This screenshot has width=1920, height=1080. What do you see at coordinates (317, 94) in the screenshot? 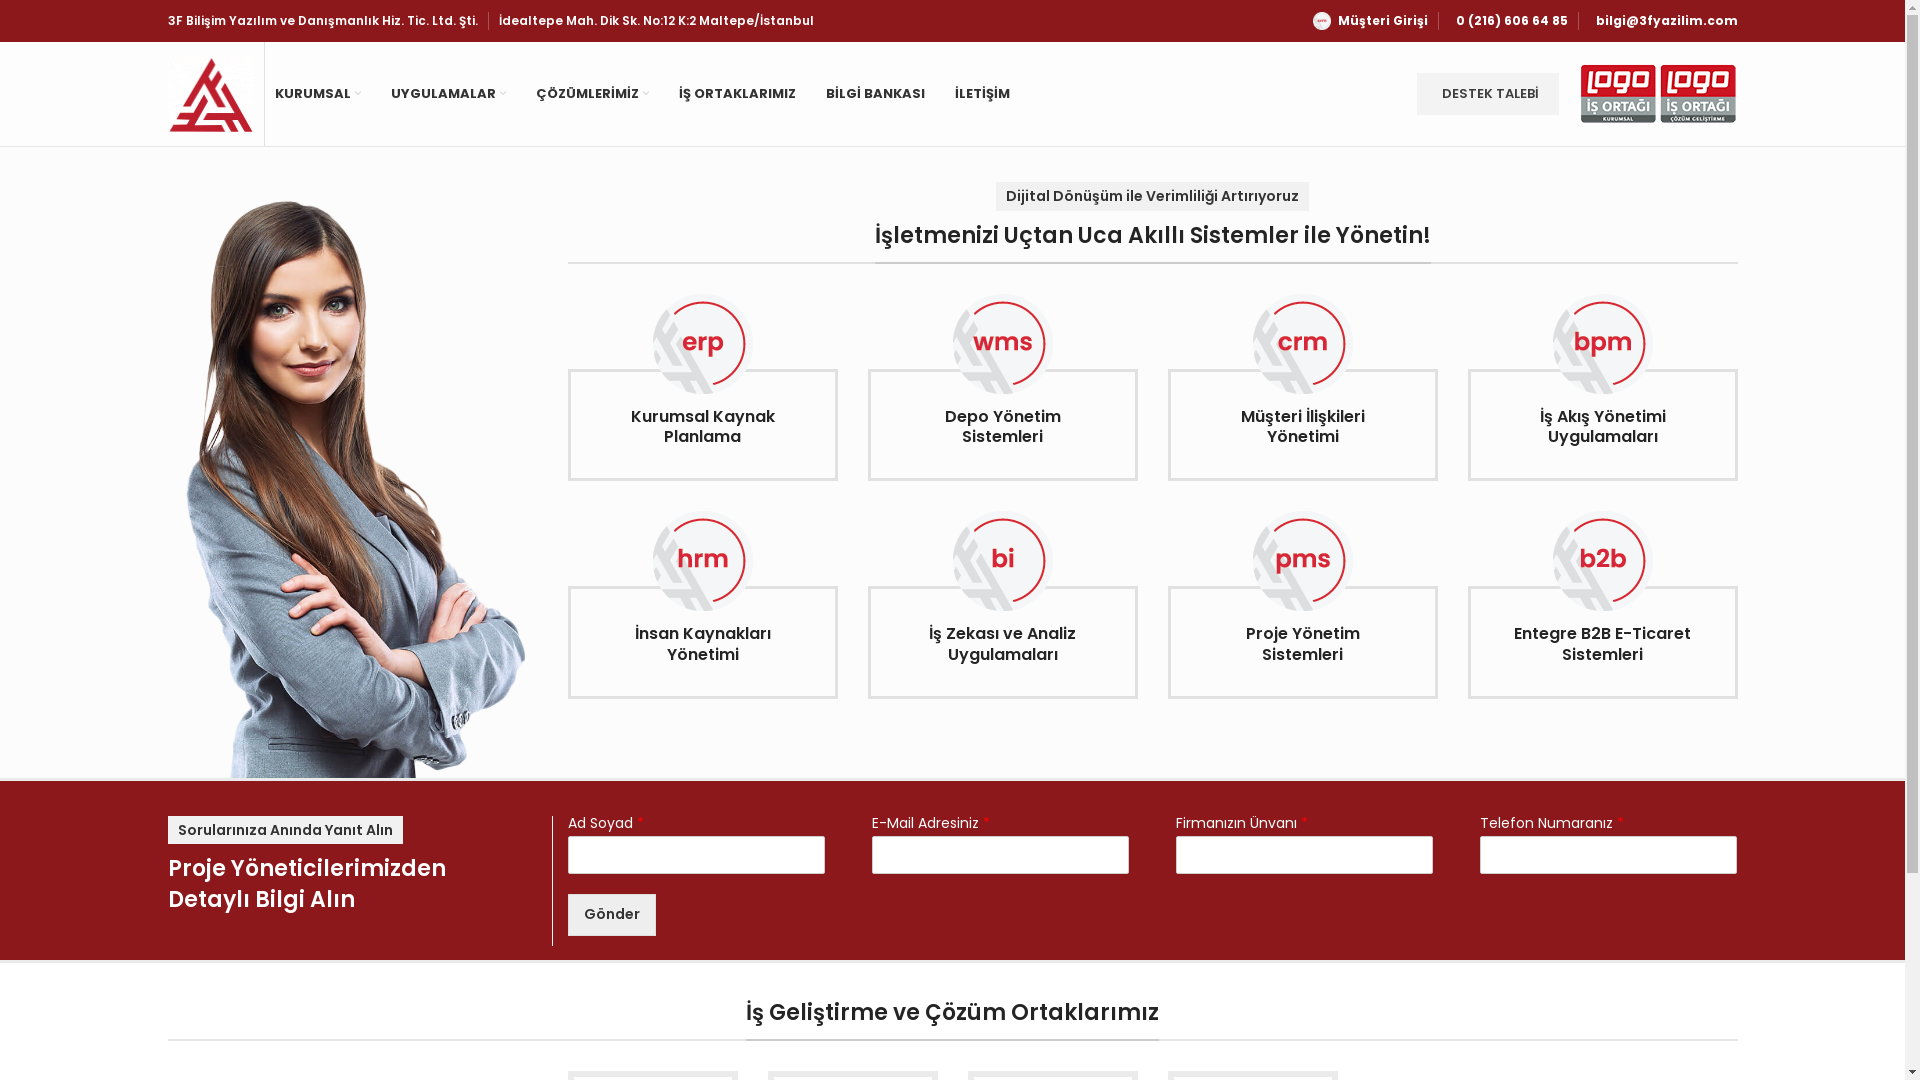
I see `KURUMSAL` at bounding box center [317, 94].